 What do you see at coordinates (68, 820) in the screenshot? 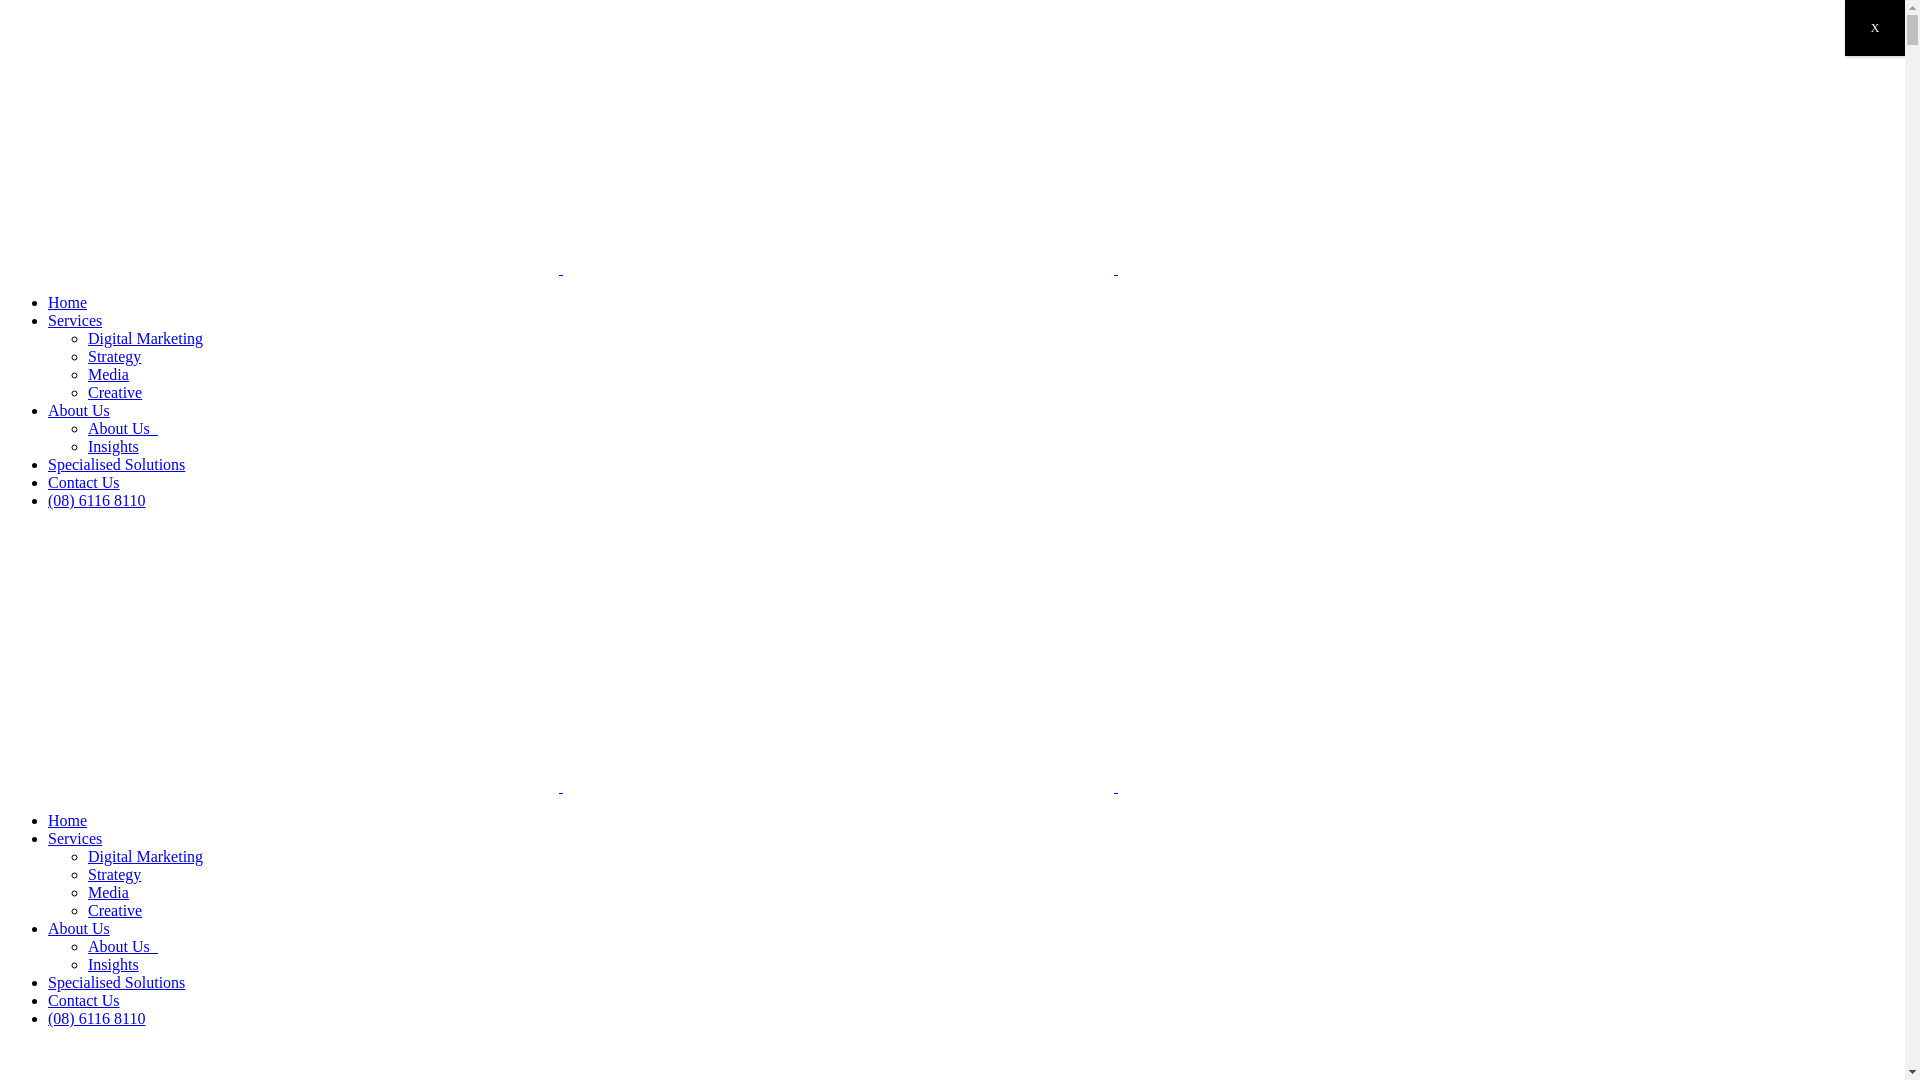
I see `Home` at bounding box center [68, 820].